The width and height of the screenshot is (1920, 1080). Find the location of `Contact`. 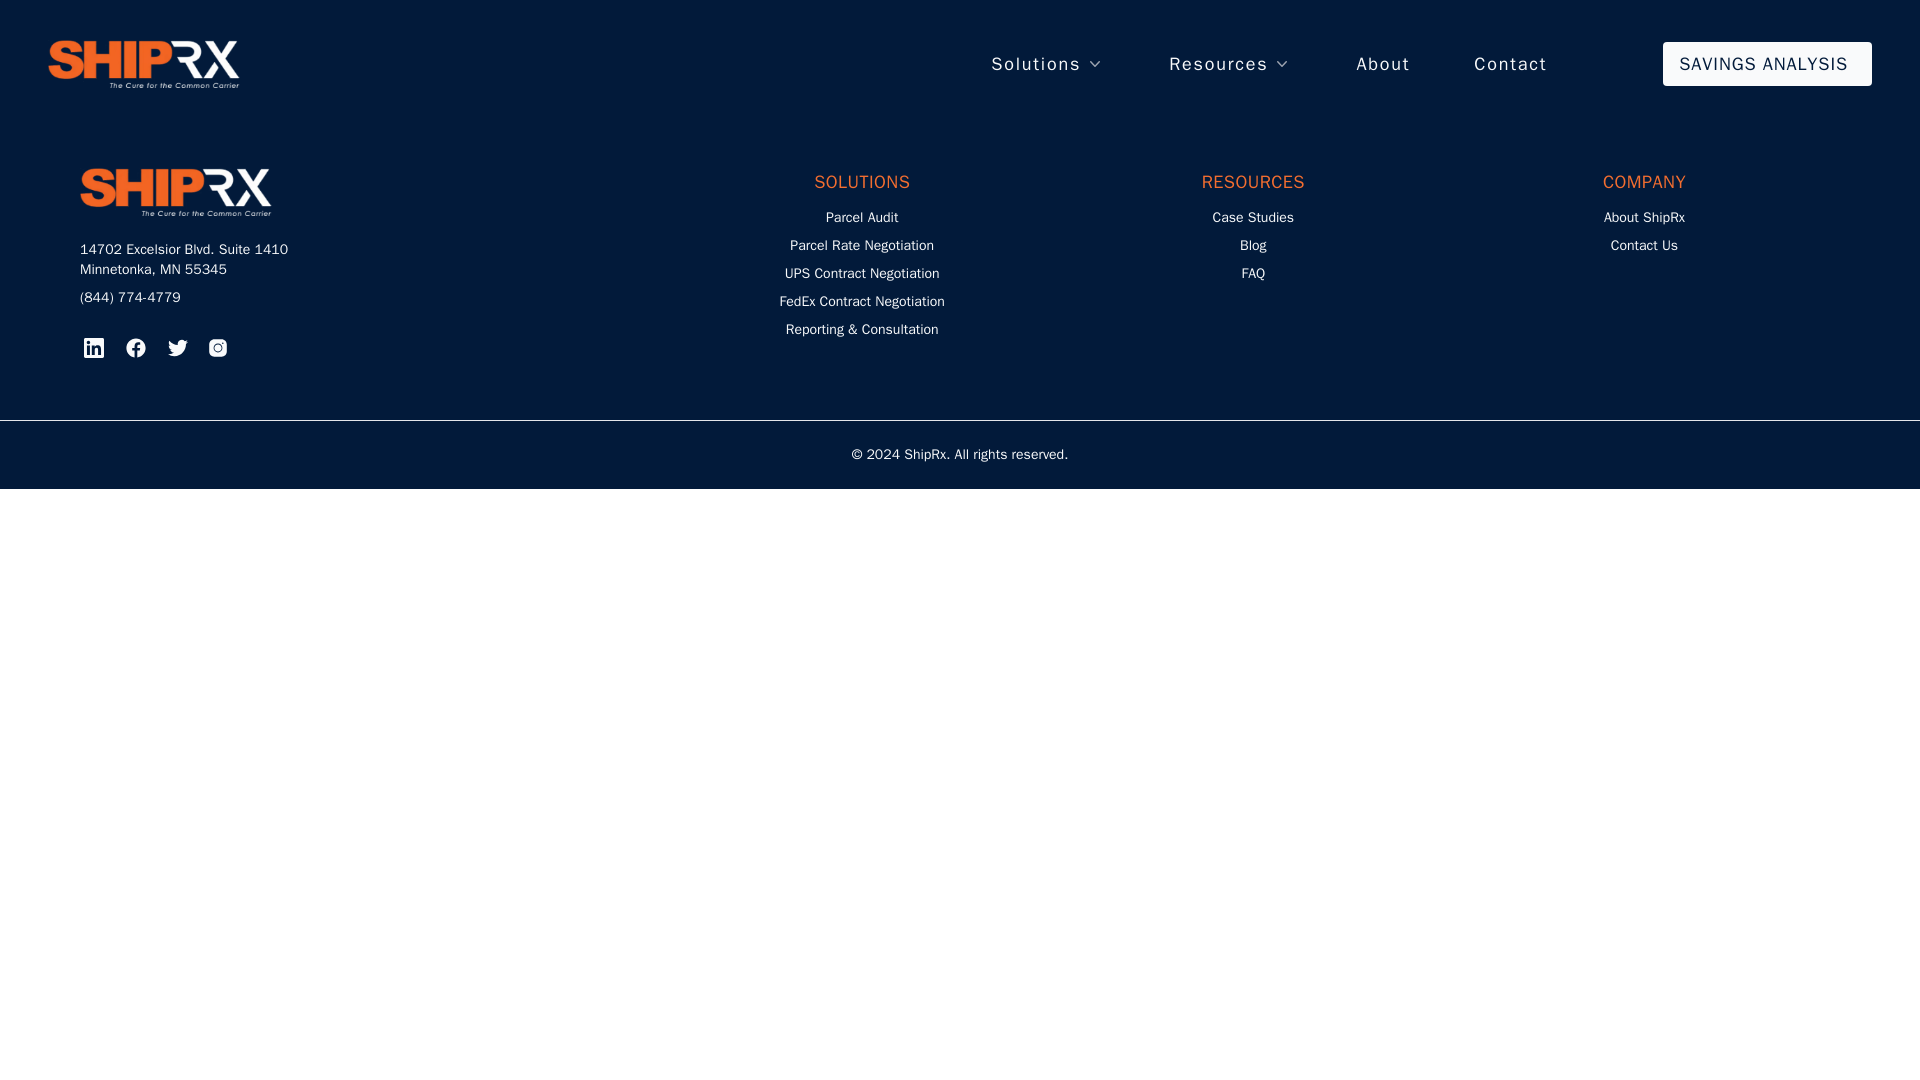

Contact is located at coordinates (1510, 63).